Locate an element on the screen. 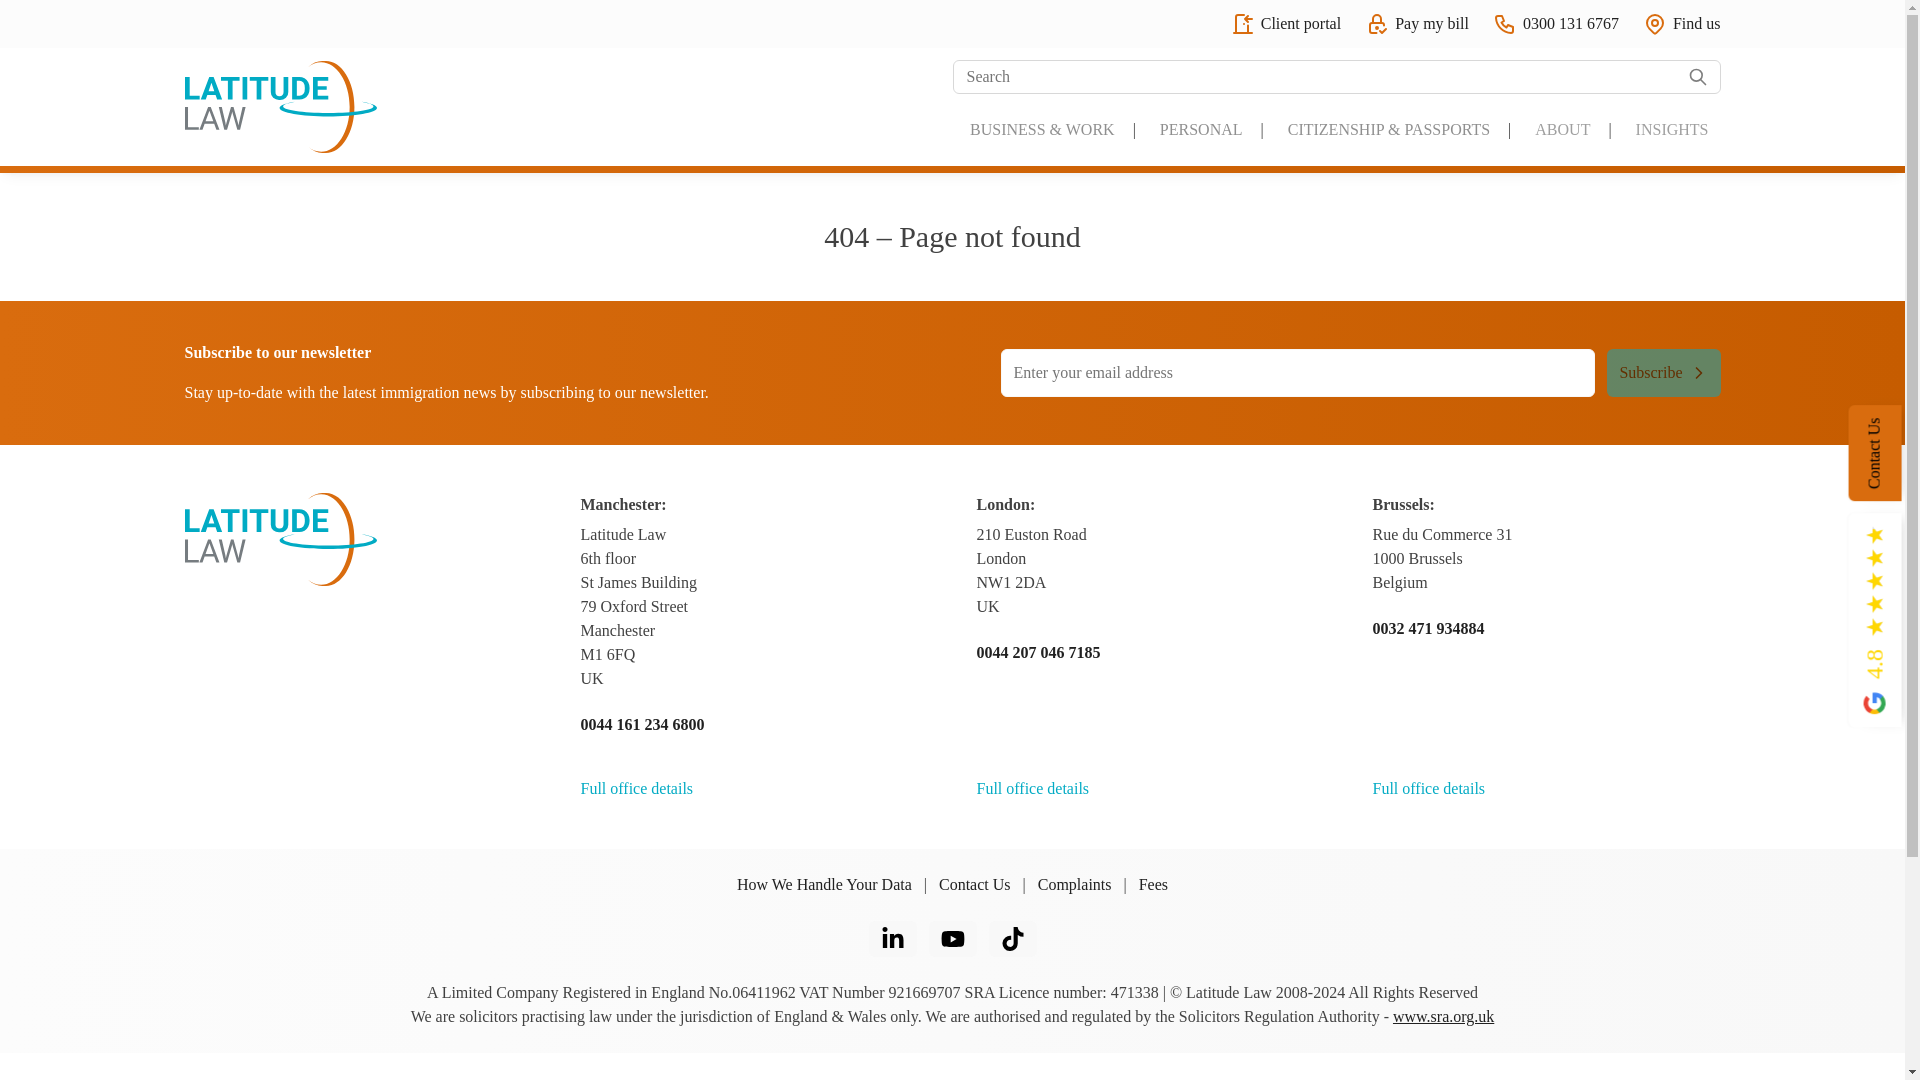  Pay my bill is located at coordinates (1416, 23).